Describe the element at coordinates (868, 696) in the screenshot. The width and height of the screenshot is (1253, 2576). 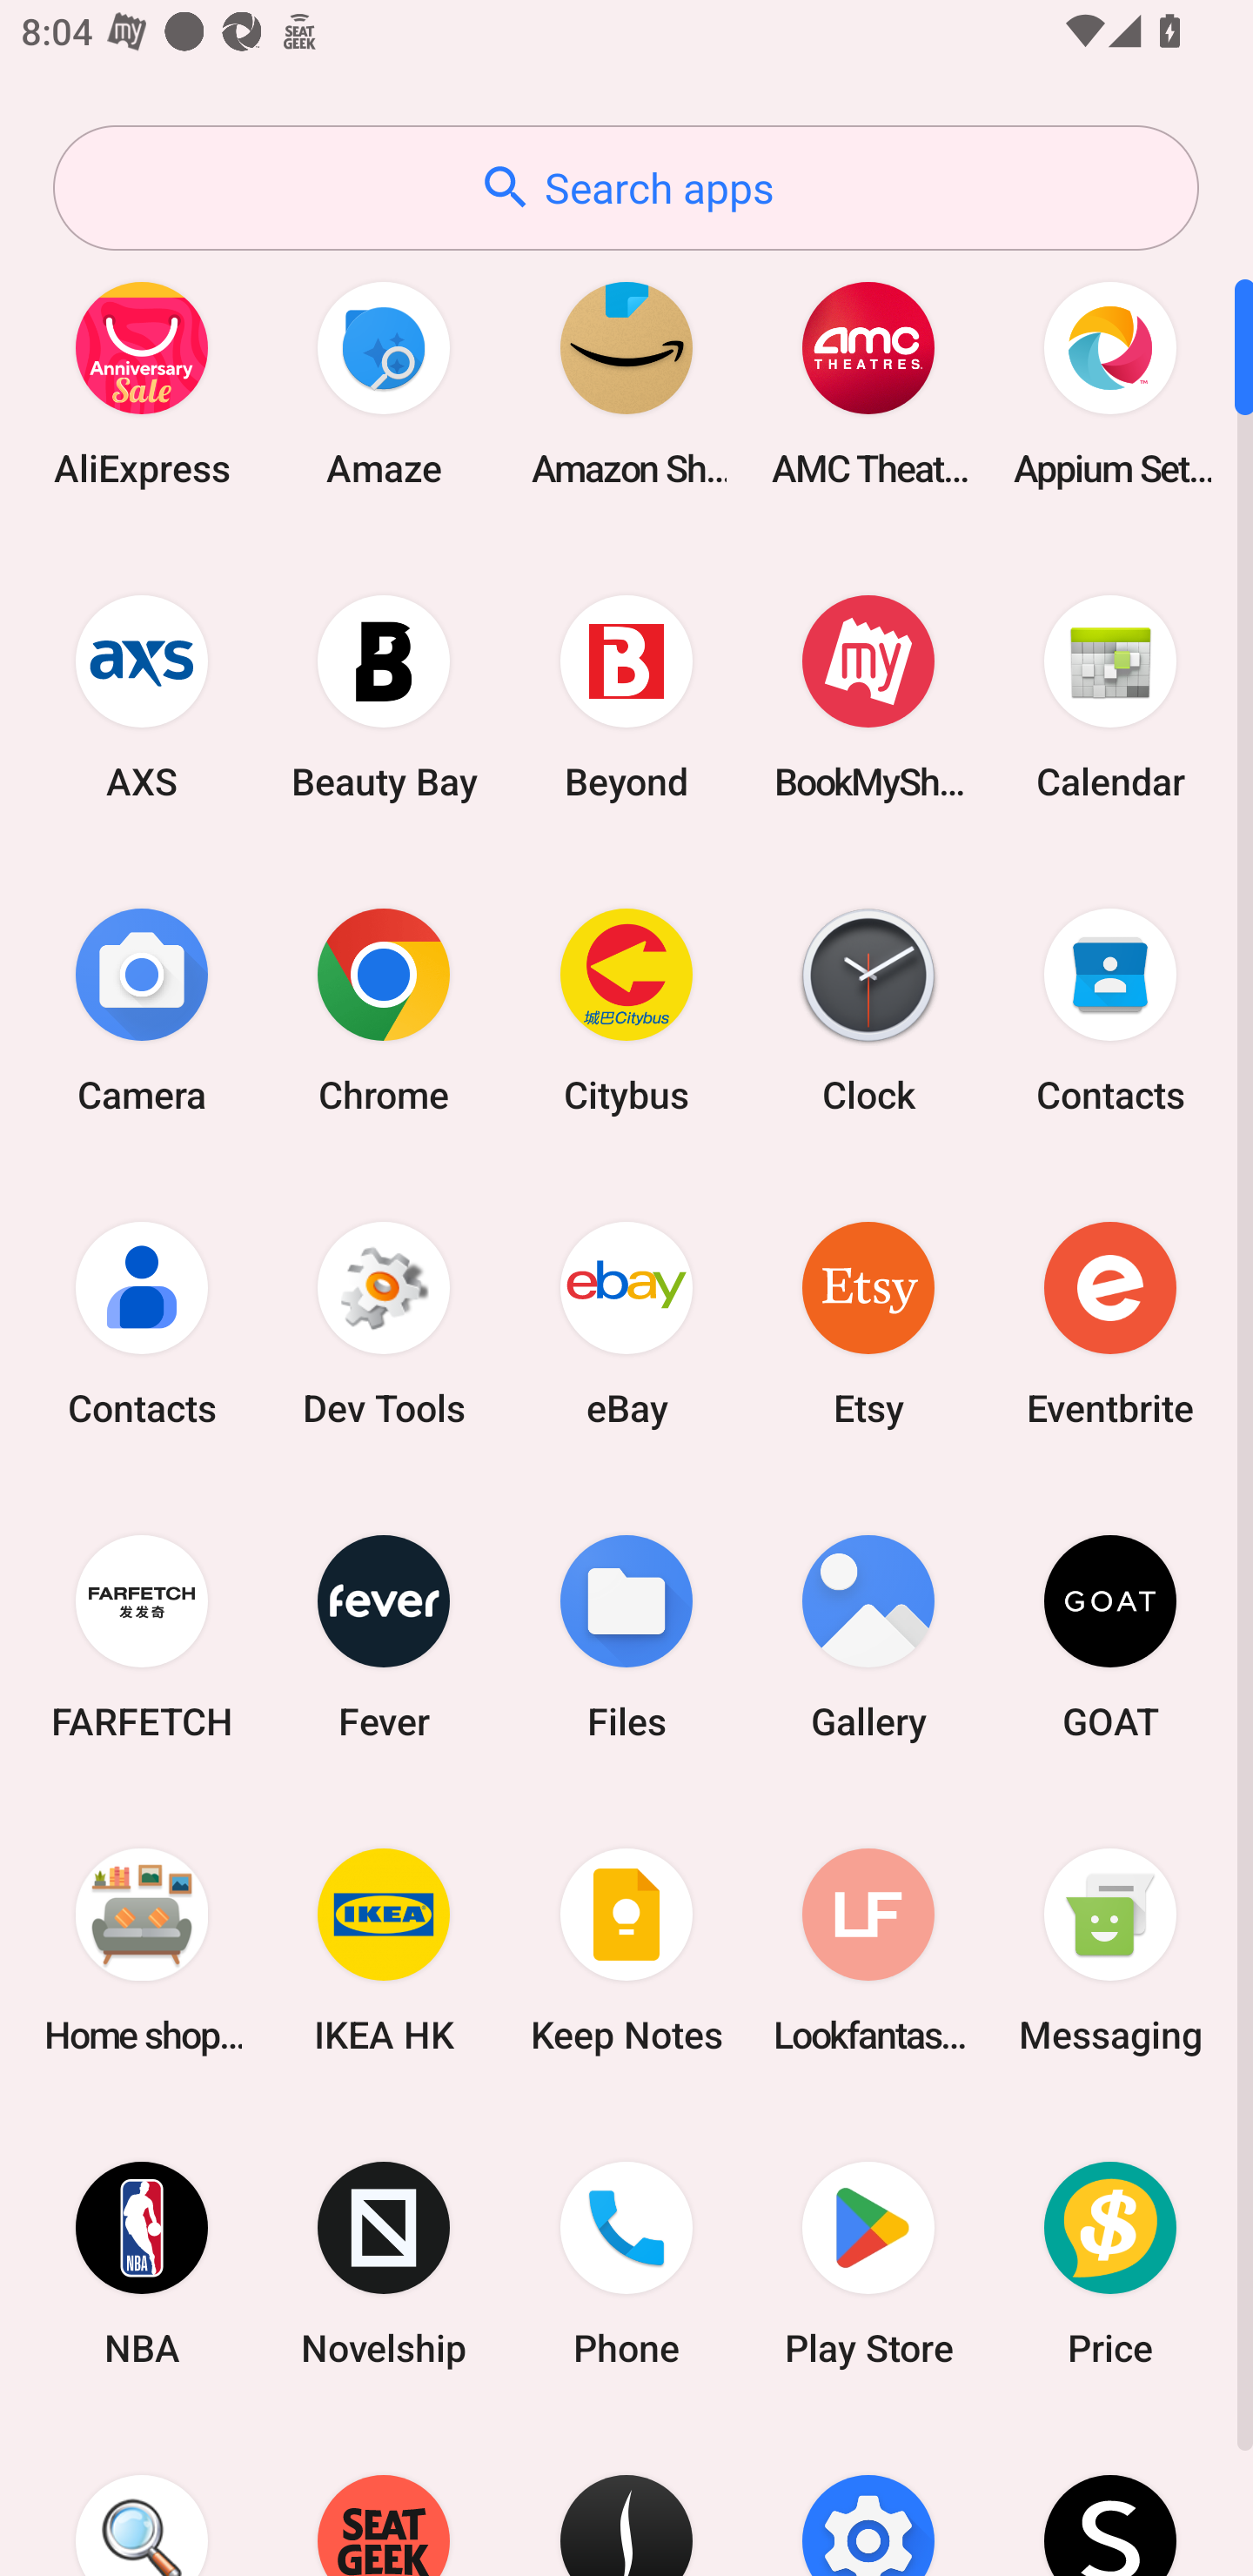
I see `BookMyShow` at that location.